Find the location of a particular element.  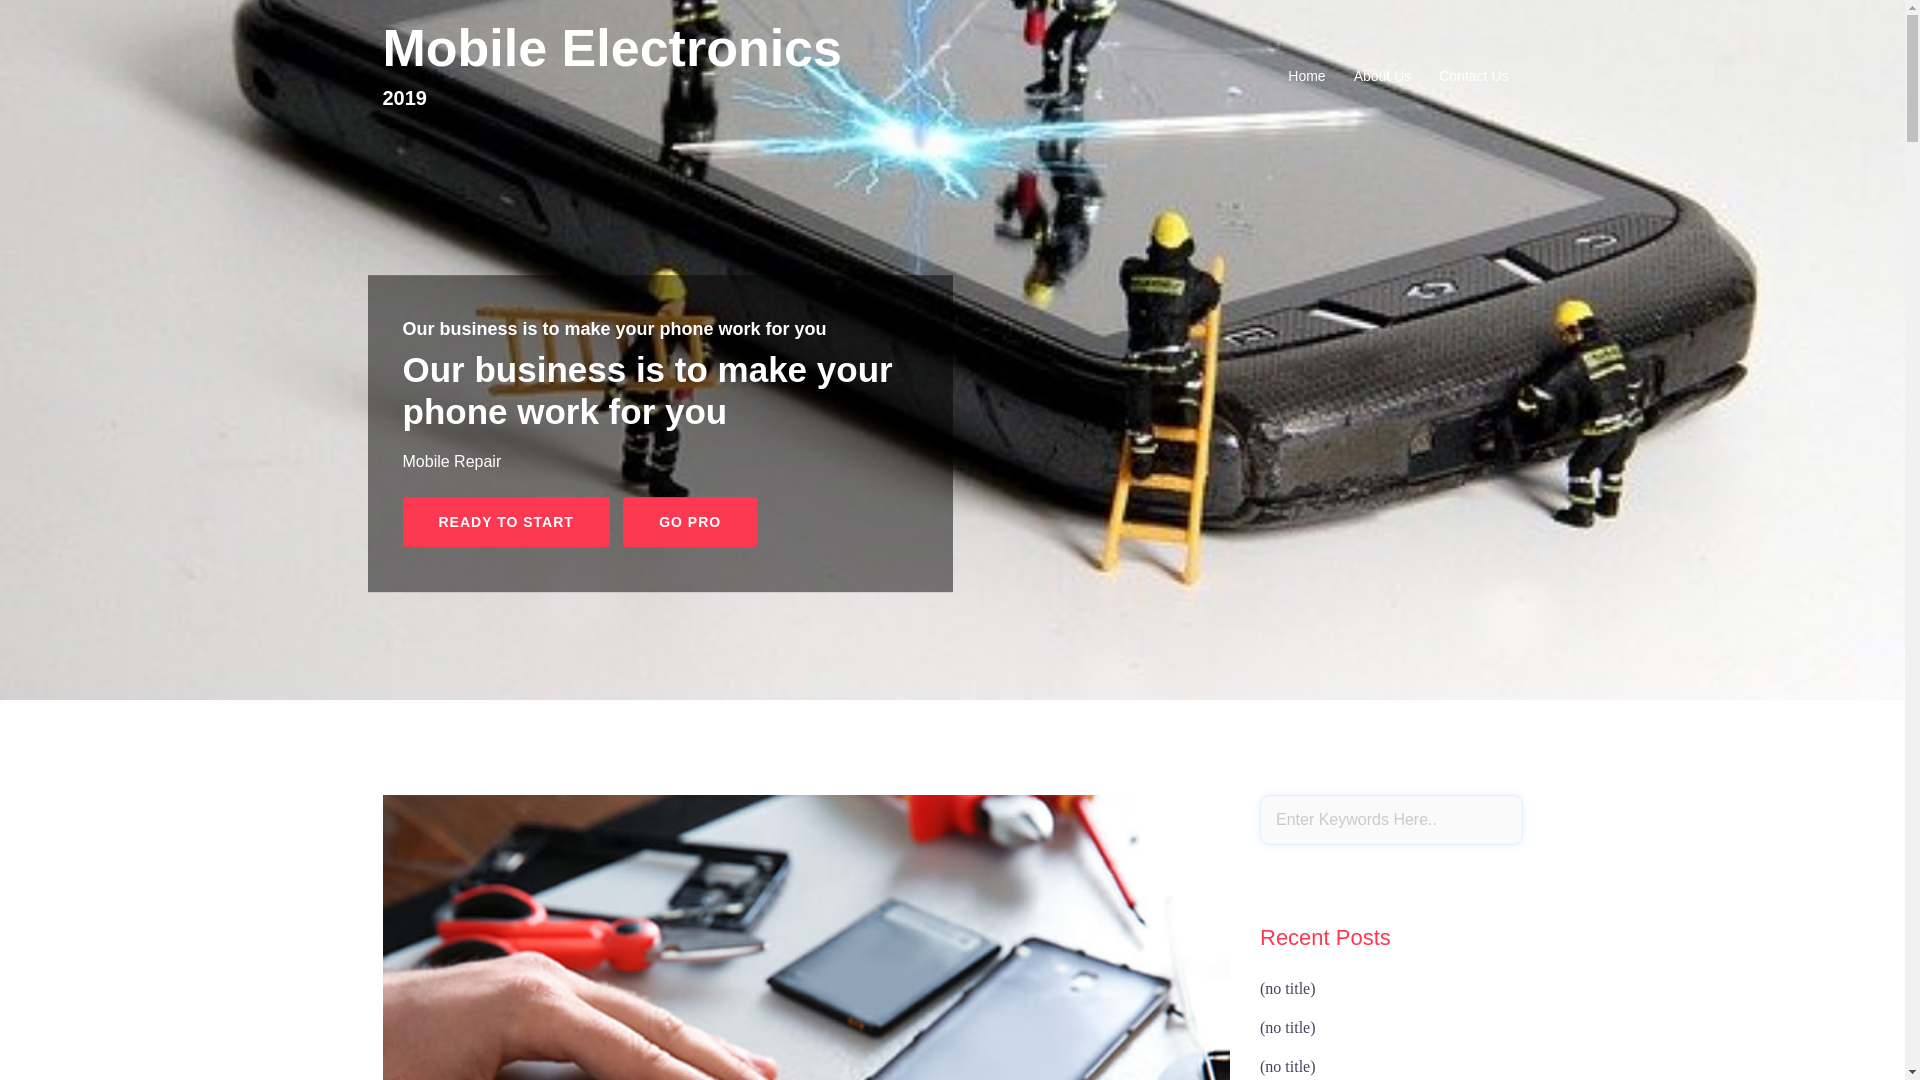

(no title) is located at coordinates (1288, 1066).